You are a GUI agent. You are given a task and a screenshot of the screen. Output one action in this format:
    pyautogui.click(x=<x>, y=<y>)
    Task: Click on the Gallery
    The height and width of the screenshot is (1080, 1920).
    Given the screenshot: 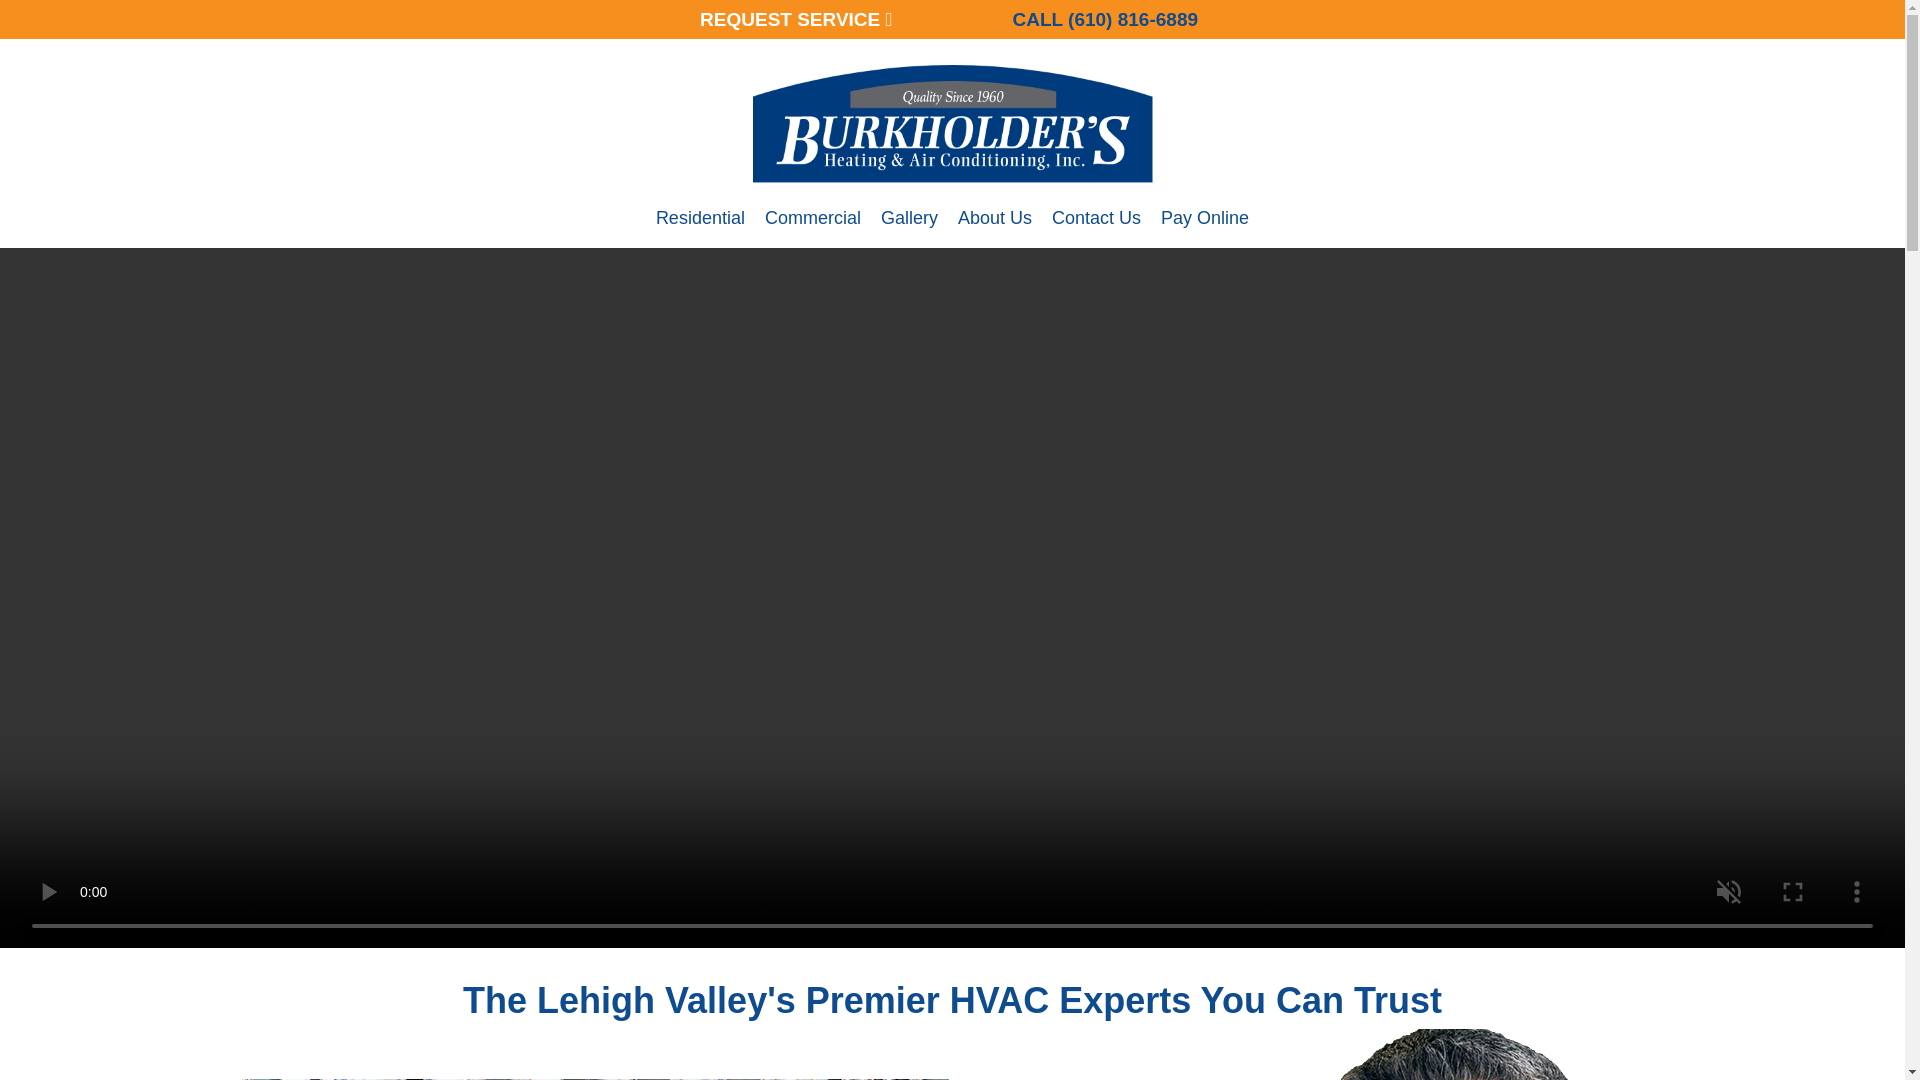 What is the action you would take?
    pyautogui.click(x=910, y=228)
    